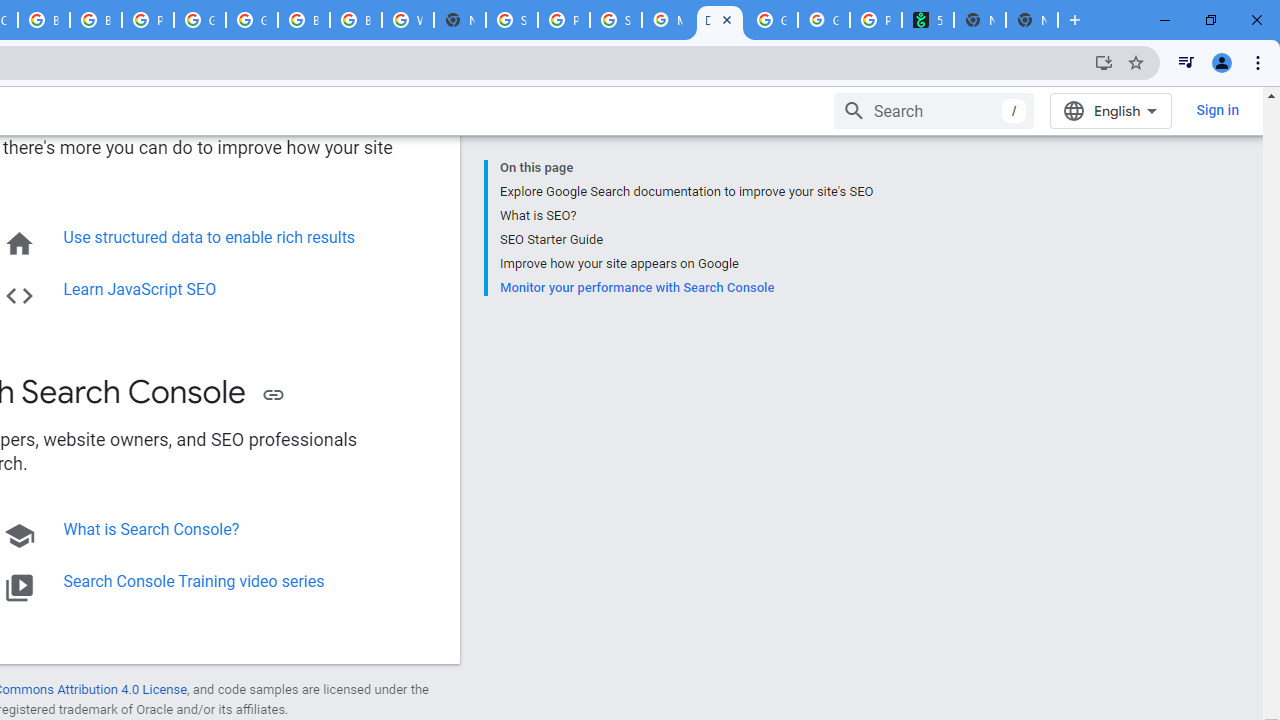 This screenshot has width=1280, height=720. What do you see at coordinates (512, 20) in the screenshot?
I see `Sign in - Google Accounts` at bounding box center [512, 20].